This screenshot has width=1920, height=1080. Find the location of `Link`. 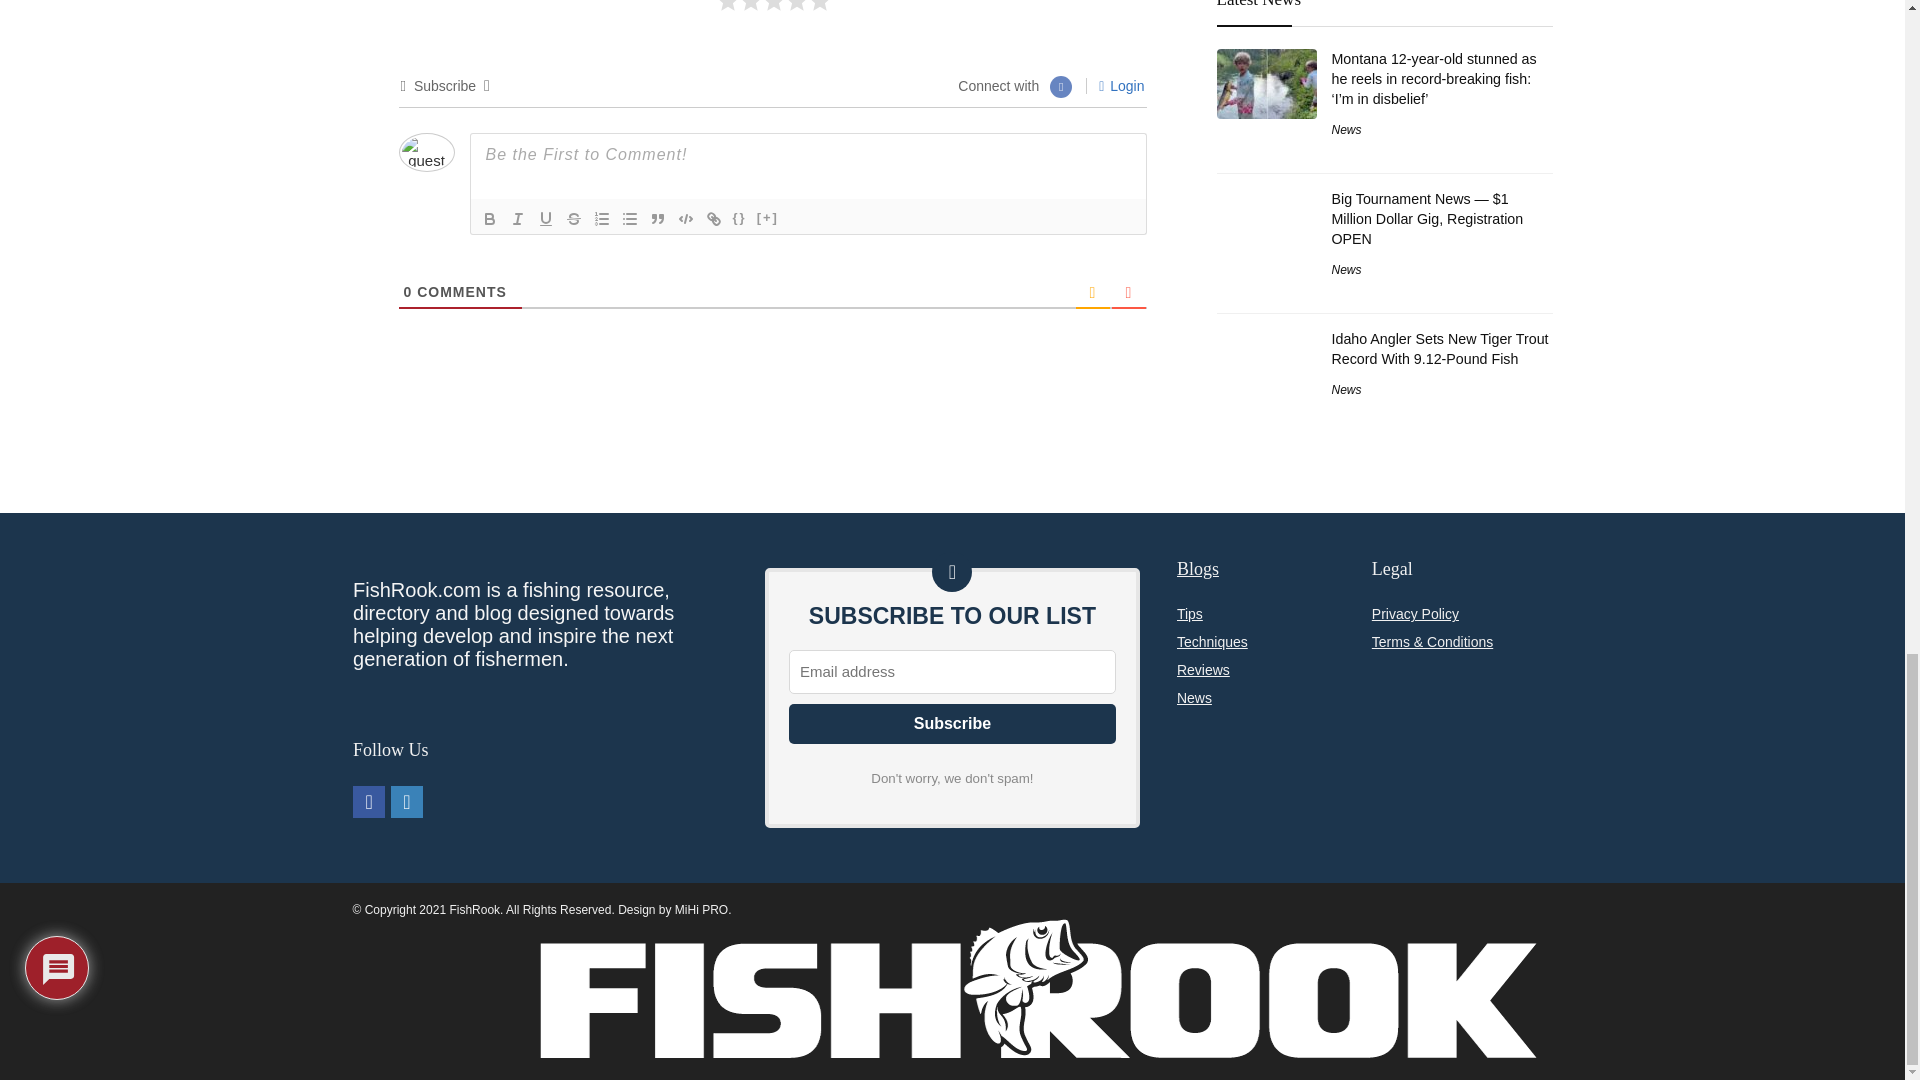

Link is located at coordinates (714, 219).